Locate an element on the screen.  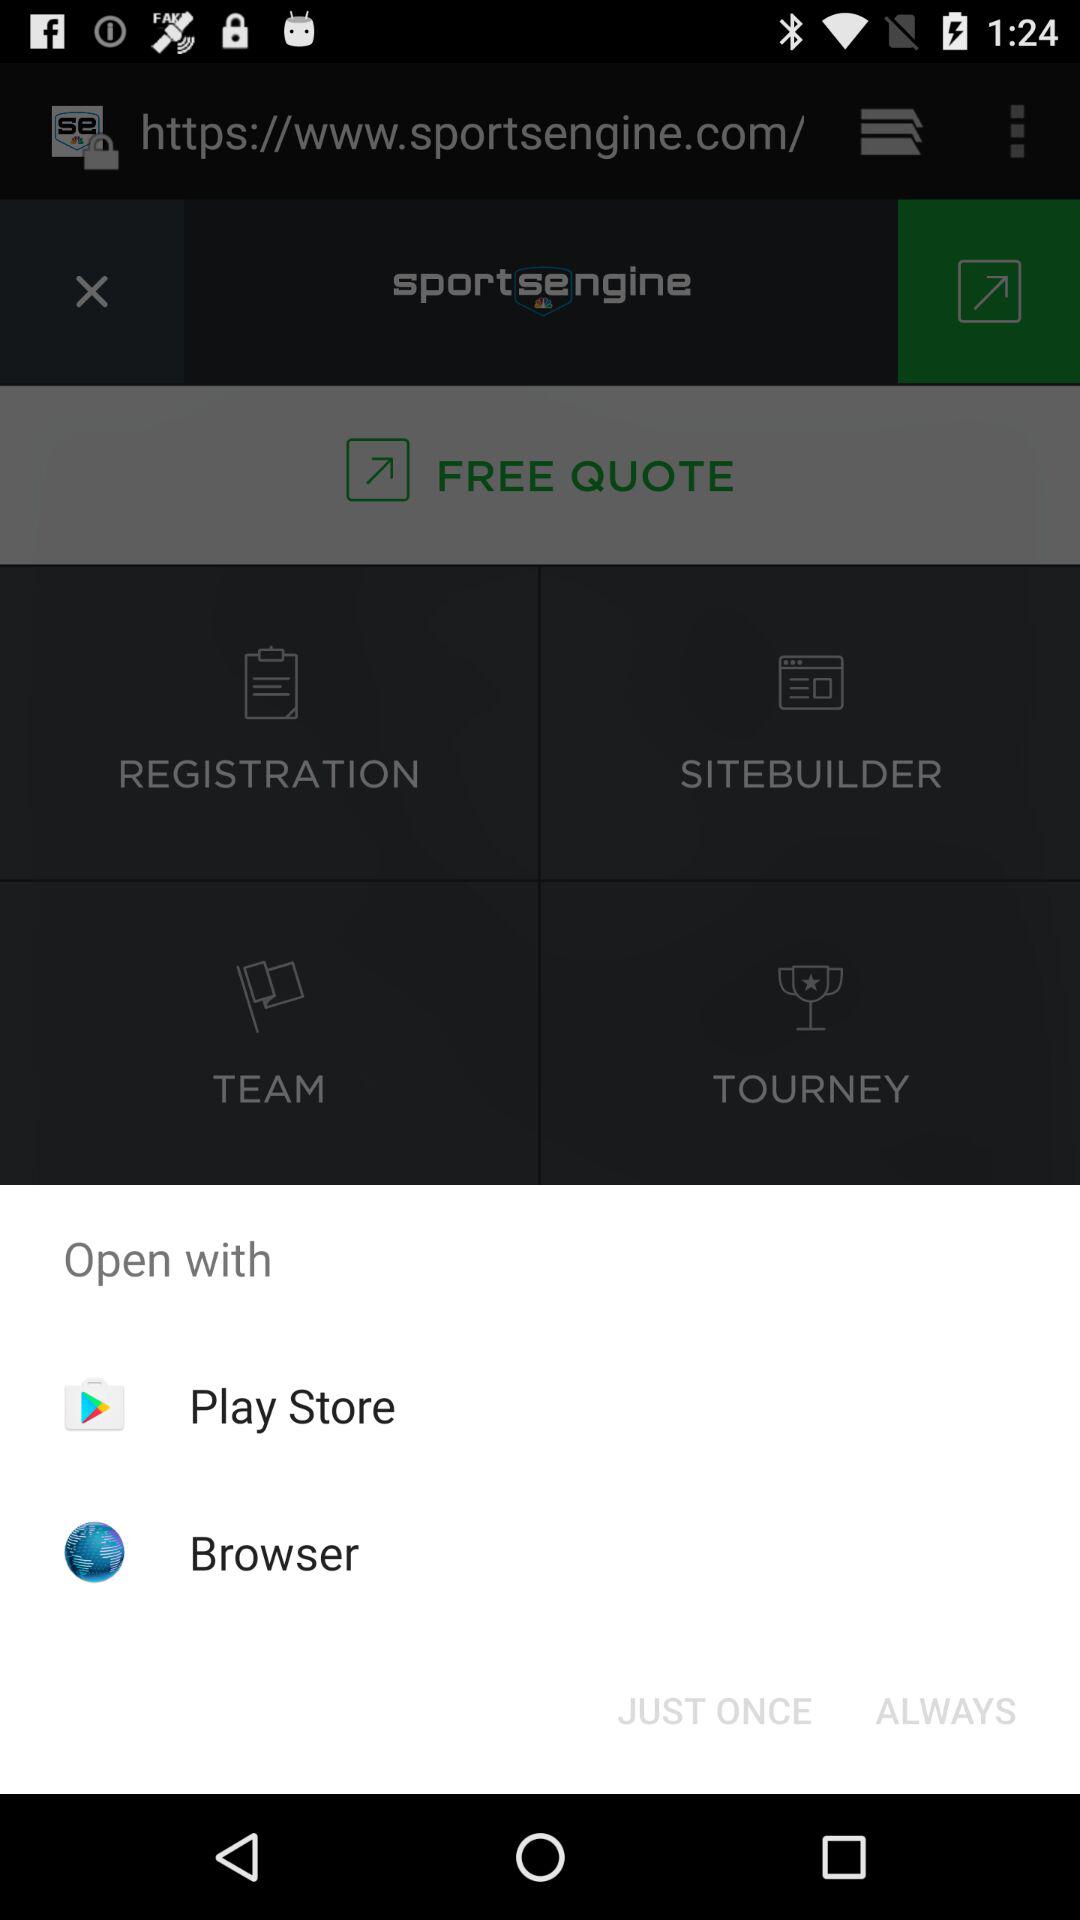
launch the browser icon is located at coordinates (274, 1552).